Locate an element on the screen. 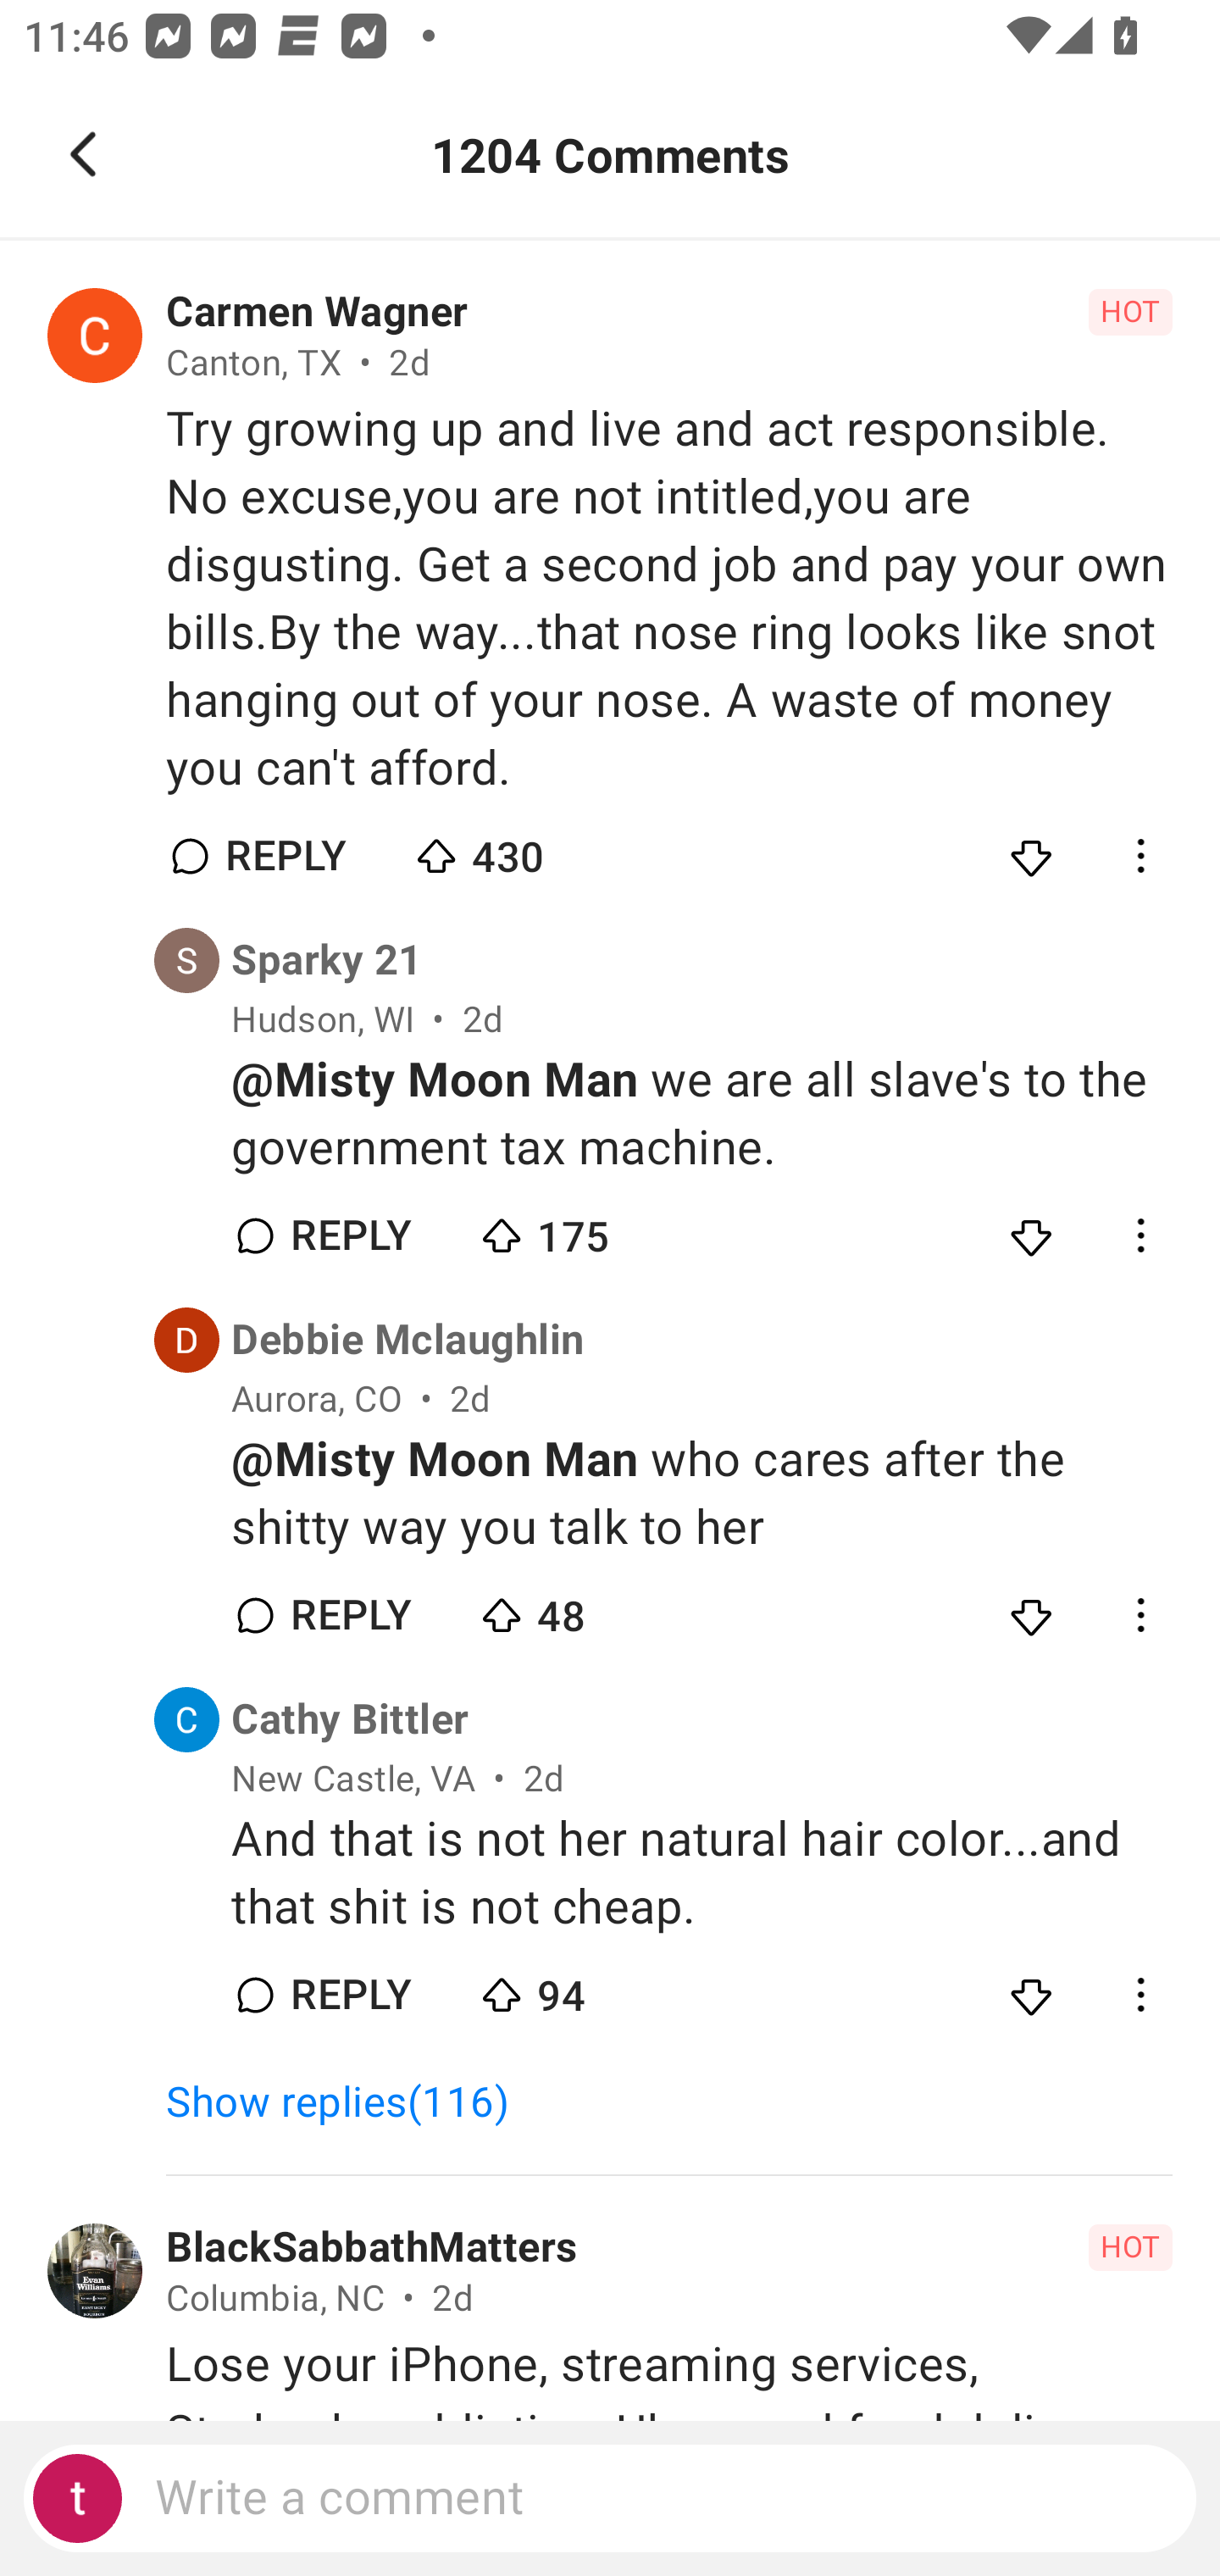  175 is located at coordinates (591, 1229).